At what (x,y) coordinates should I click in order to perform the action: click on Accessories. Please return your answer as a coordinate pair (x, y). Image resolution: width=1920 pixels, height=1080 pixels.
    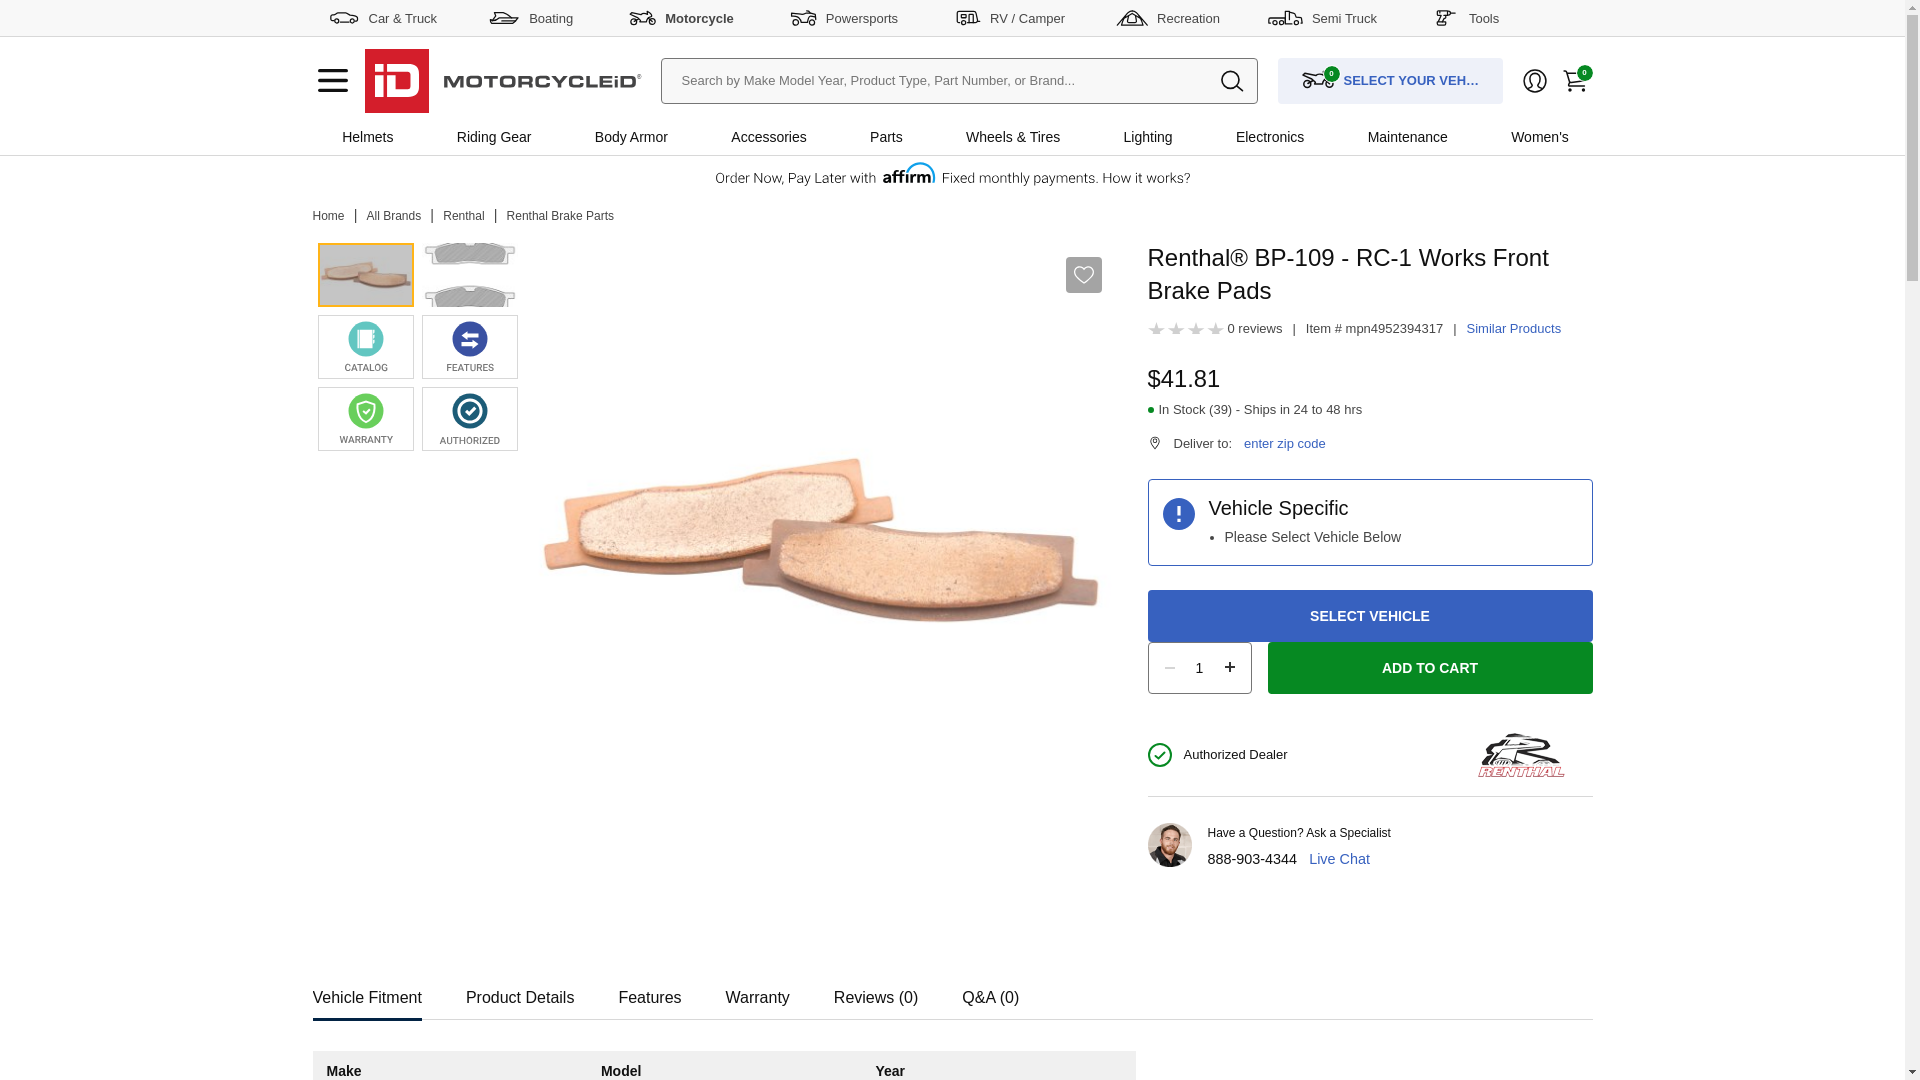
    Looking at the image, I should click on (768, 136).